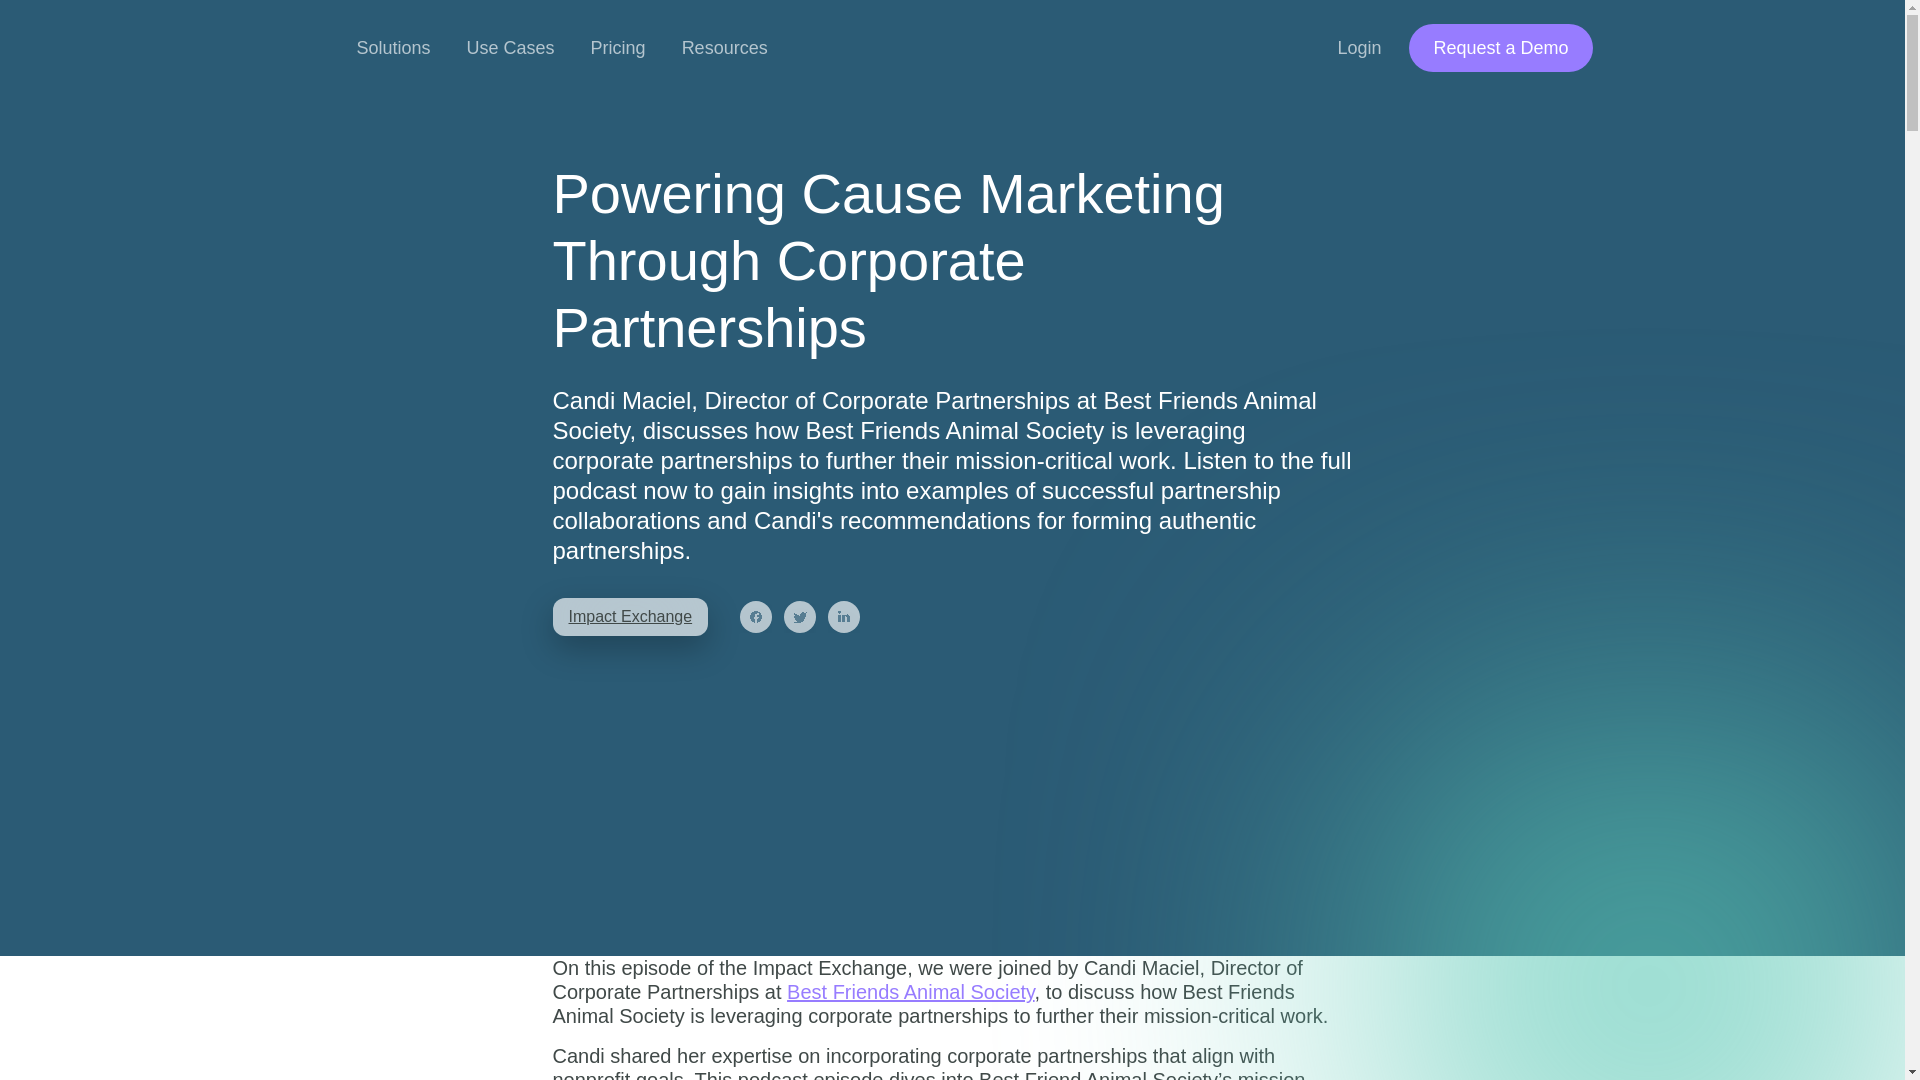 The width and height of the screenshot is (1920, 1080). Describe the element at coordinates (1500, 48) in the screenshot. I see `Request a Demo` at that location.